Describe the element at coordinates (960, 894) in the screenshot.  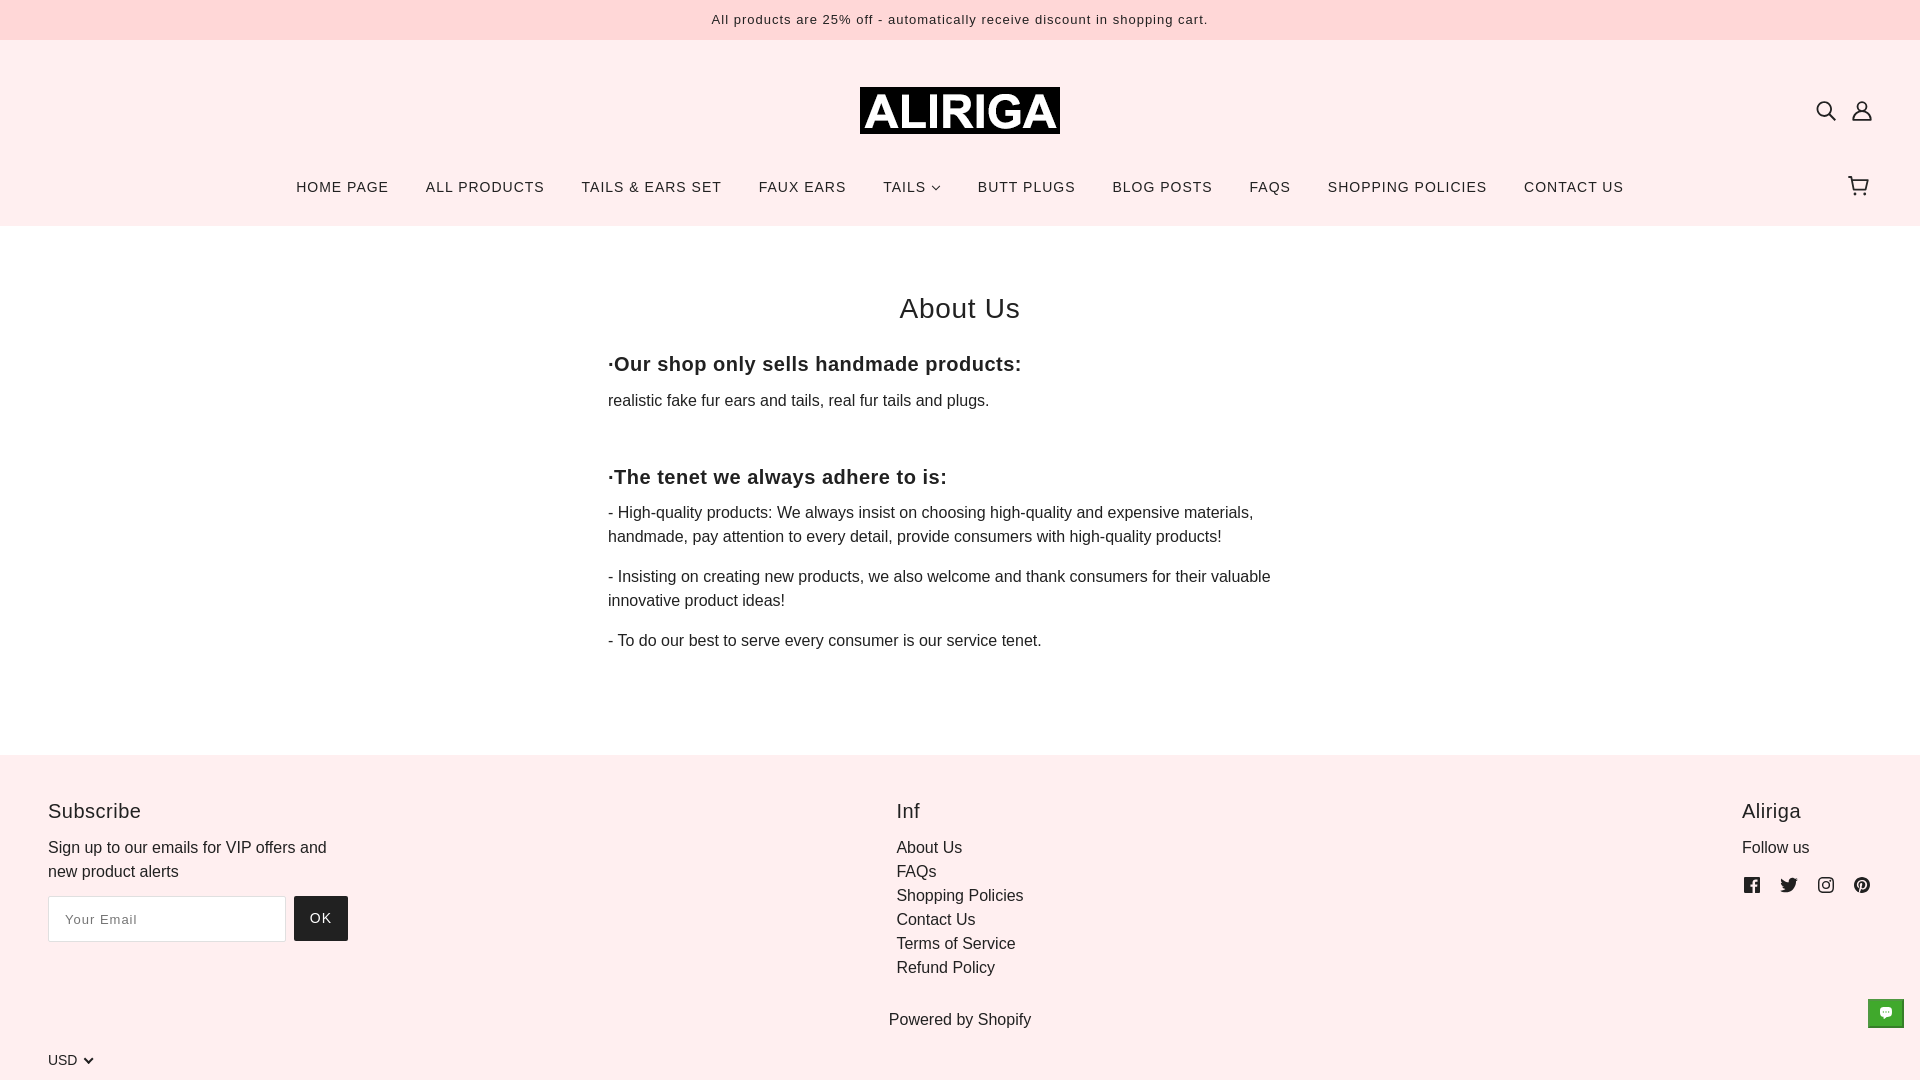
I see `Shopping Policies` at that location.